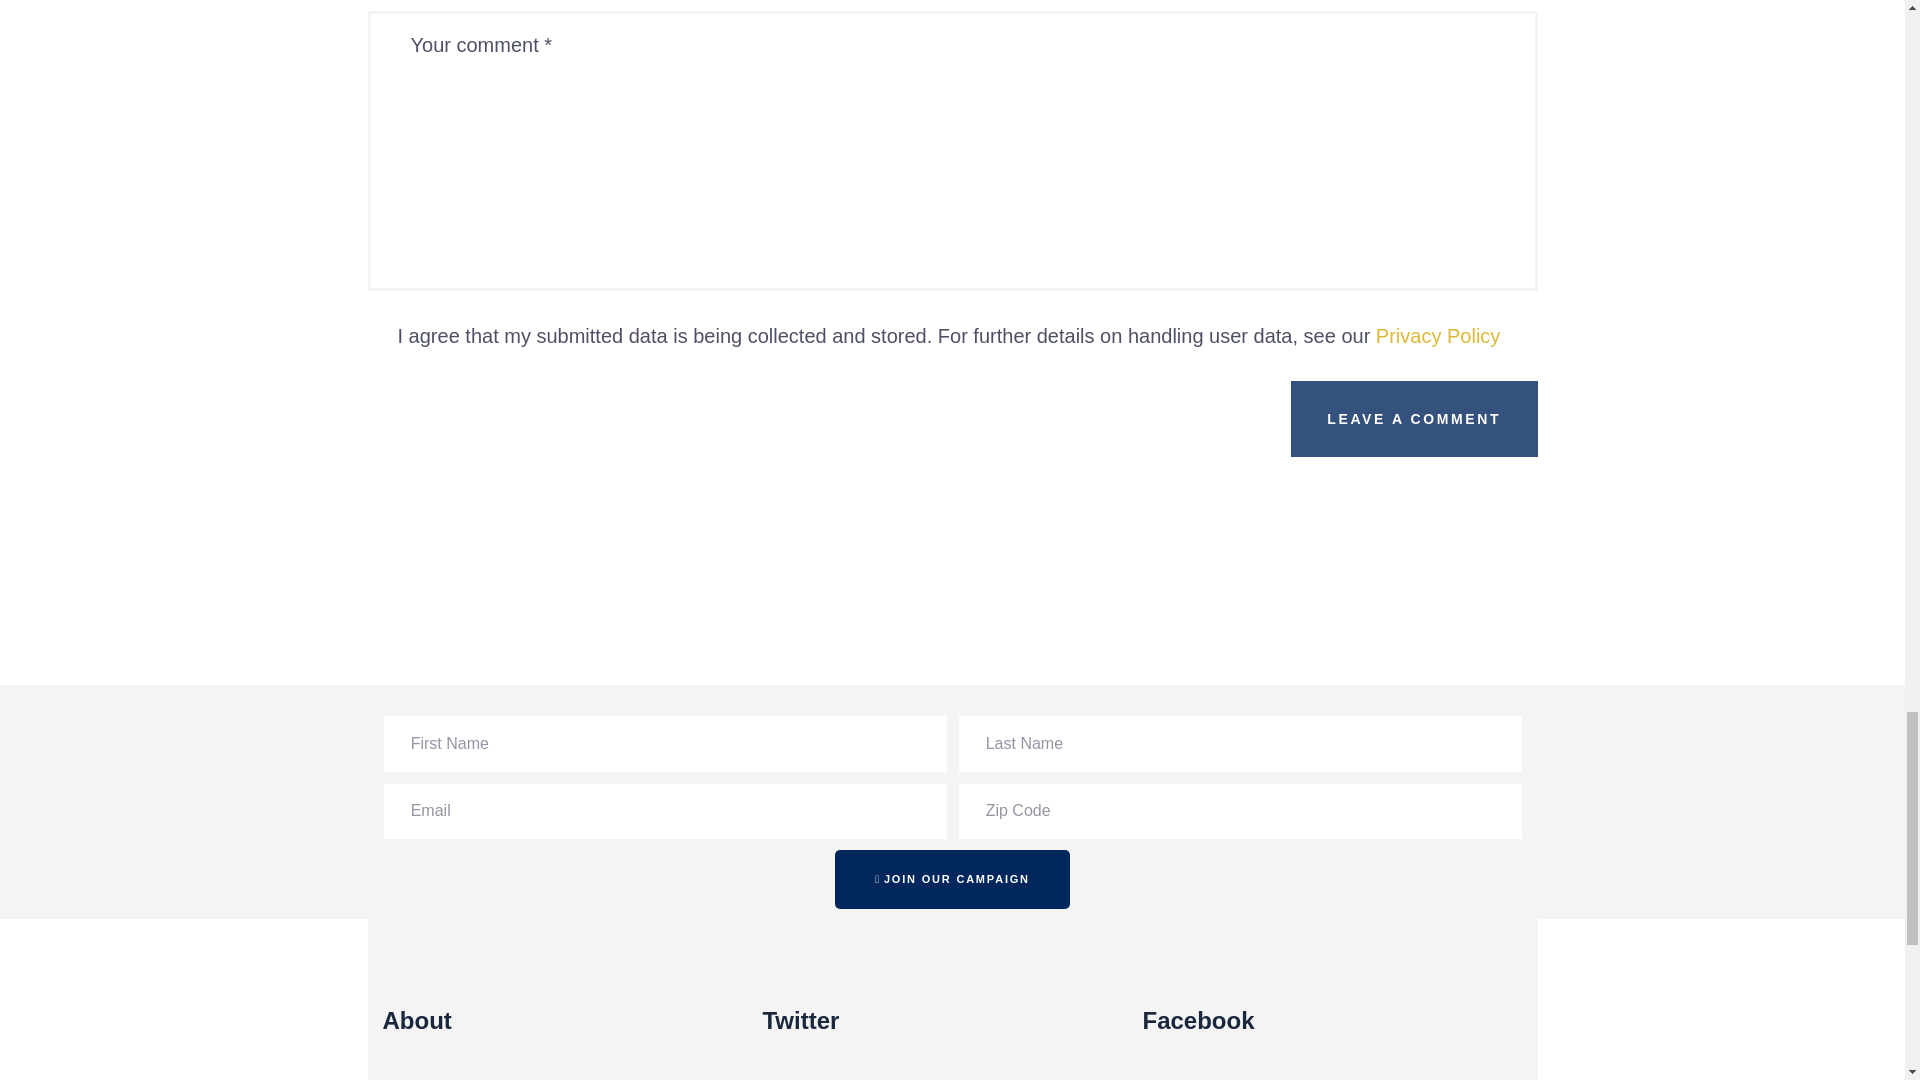 This screenshot has height=1080, width=1920. I want to click on Privacy Policy, so click(1438, 336).